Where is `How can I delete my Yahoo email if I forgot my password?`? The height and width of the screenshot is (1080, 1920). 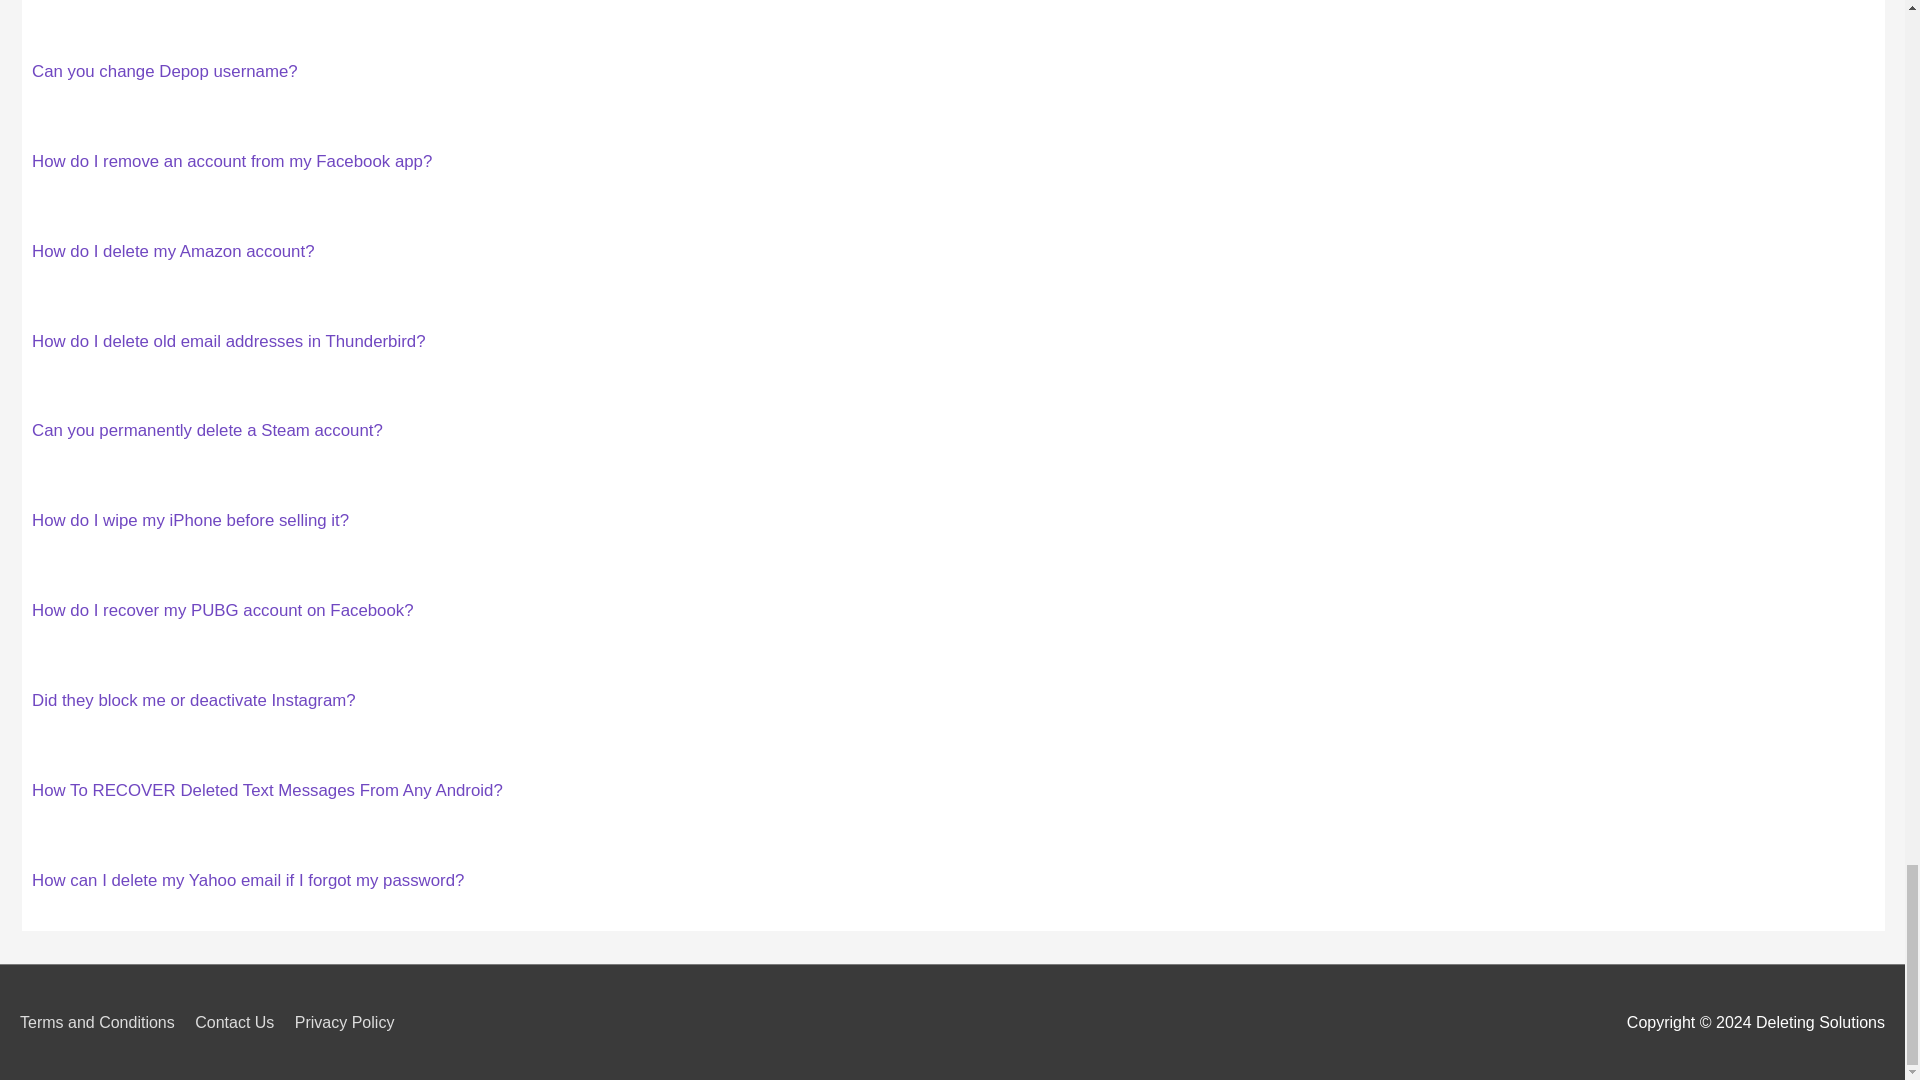
How can I delete my Yahoo email if I forgot my password? is located at coordinates (248, 880).